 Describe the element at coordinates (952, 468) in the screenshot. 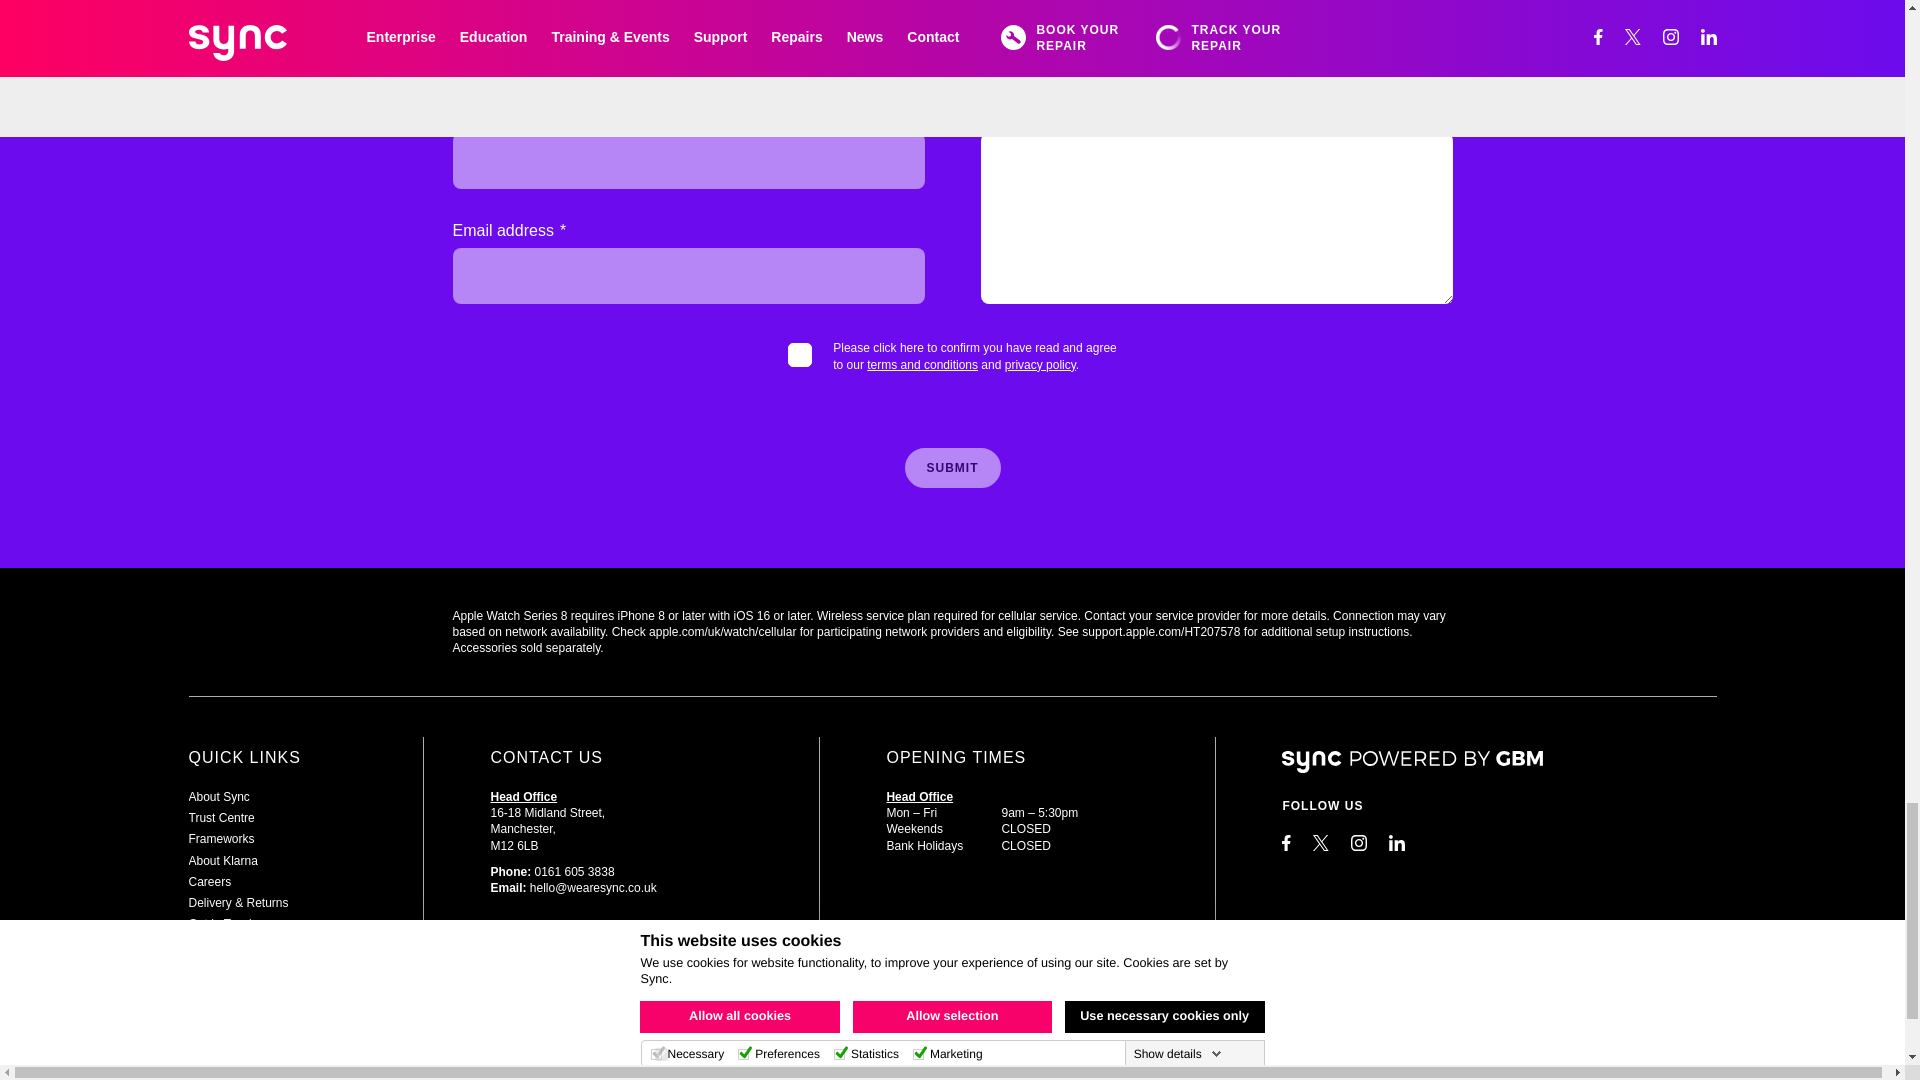

I see `Submit` at that location.